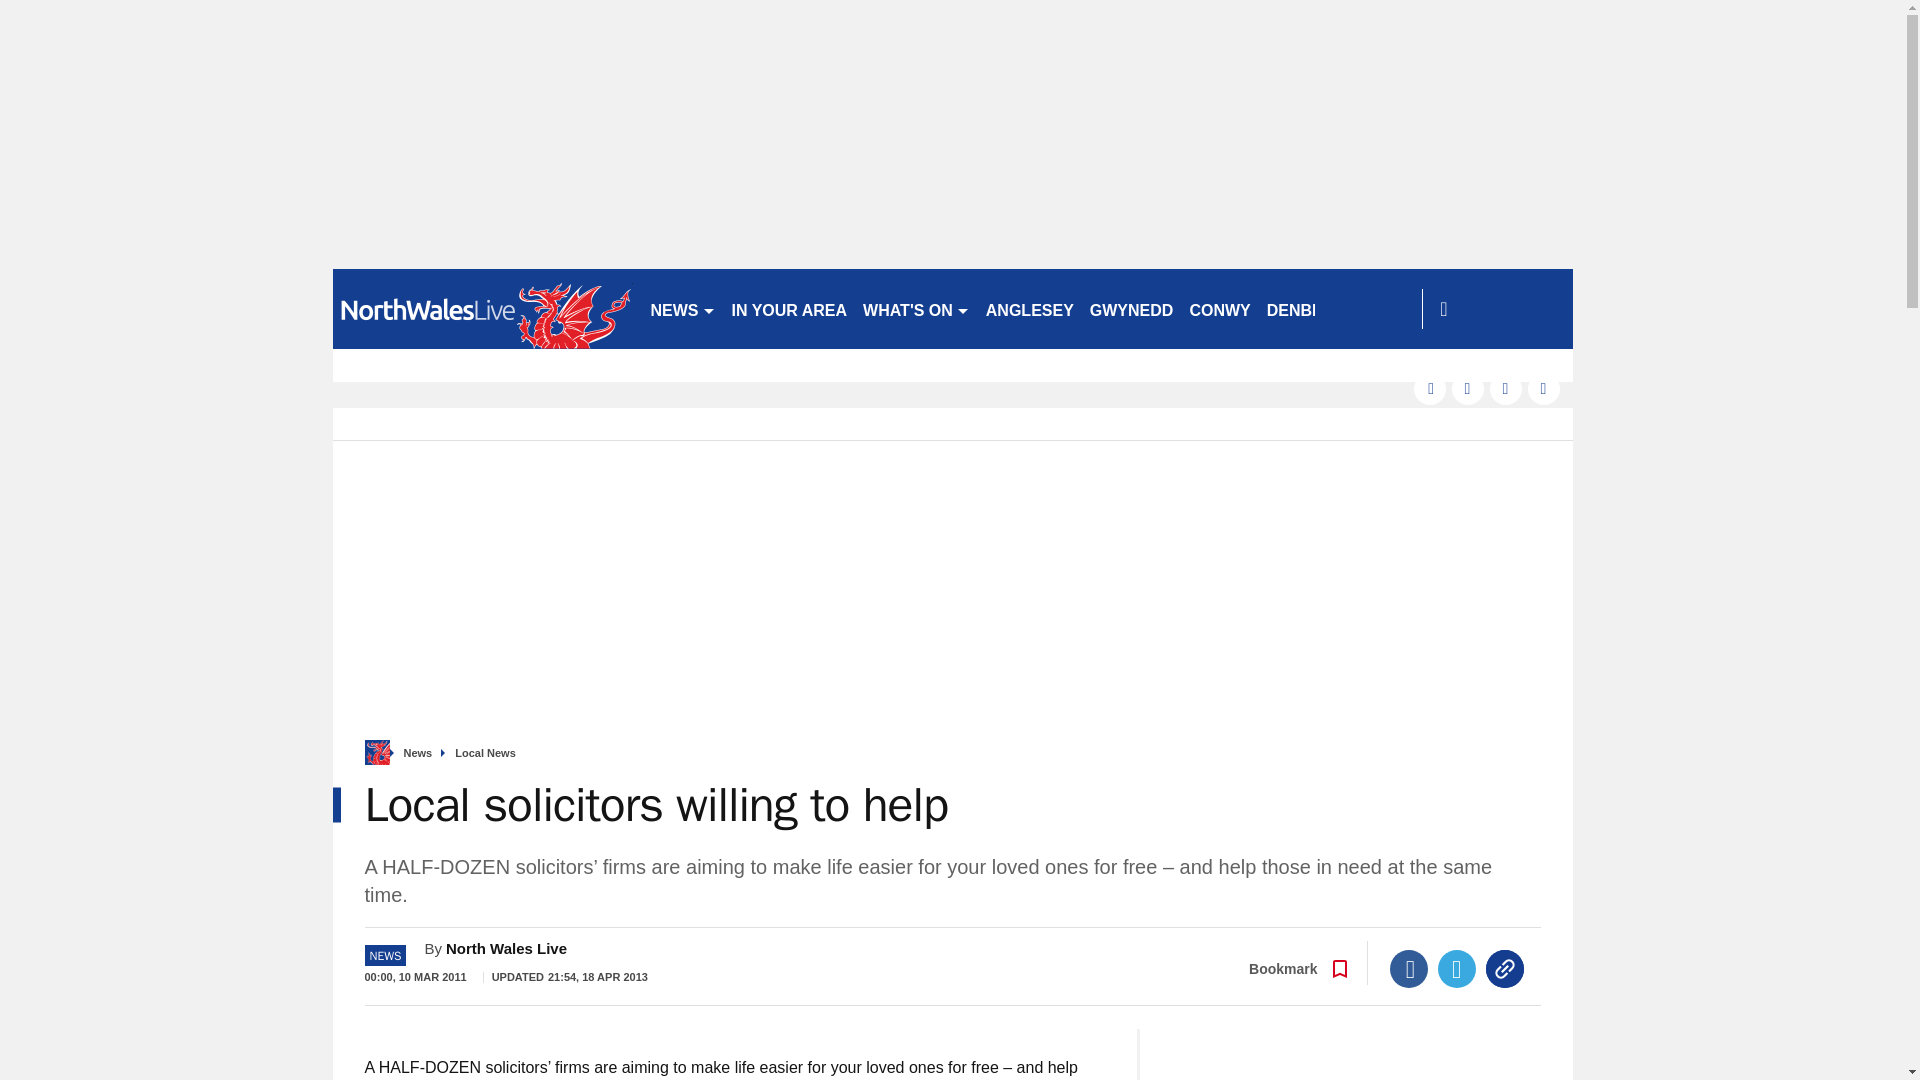 The height and width of the screenshot is (1080, 1920). What do you see at coordinates (1409, 969) in the screenshot?
I see `Facebook` at bounding box center [1409, 969].